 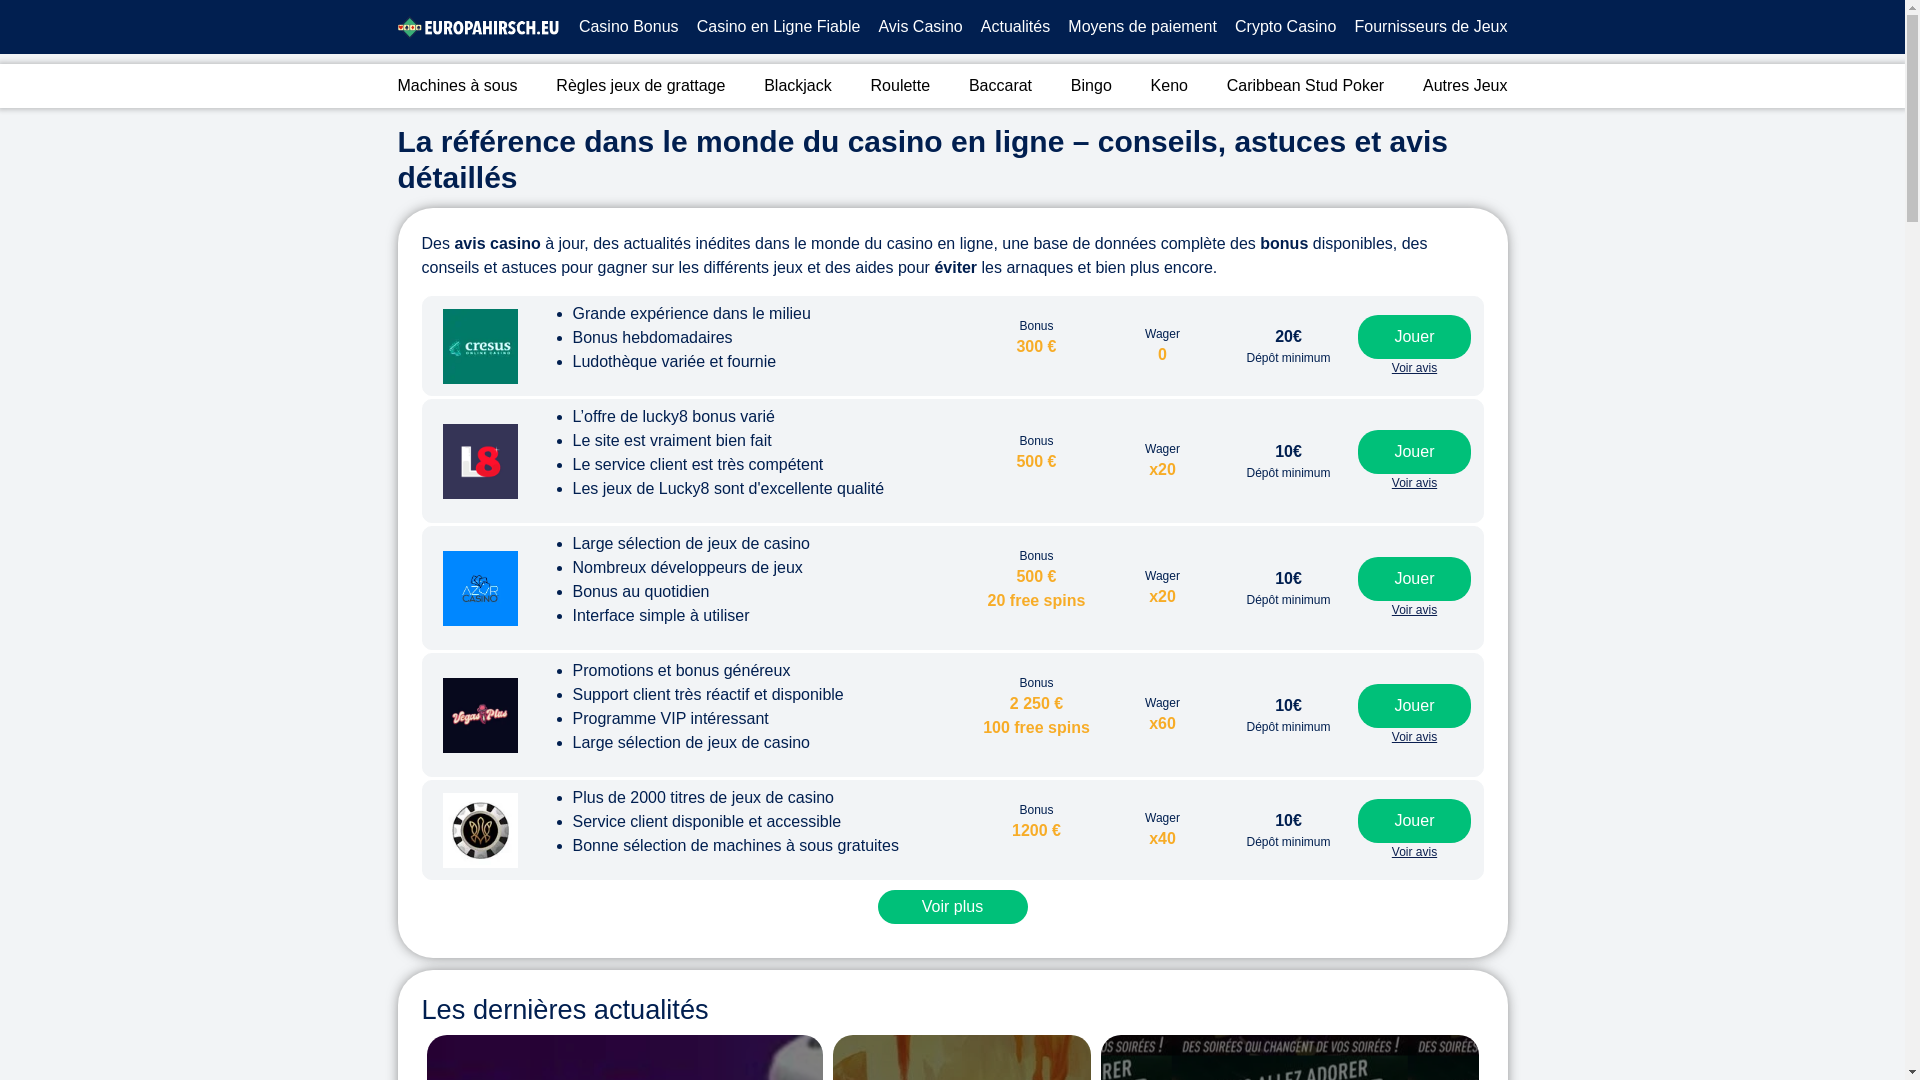 I want to click on Fournisseurs de Jeux, so click(x=1432, y=26).